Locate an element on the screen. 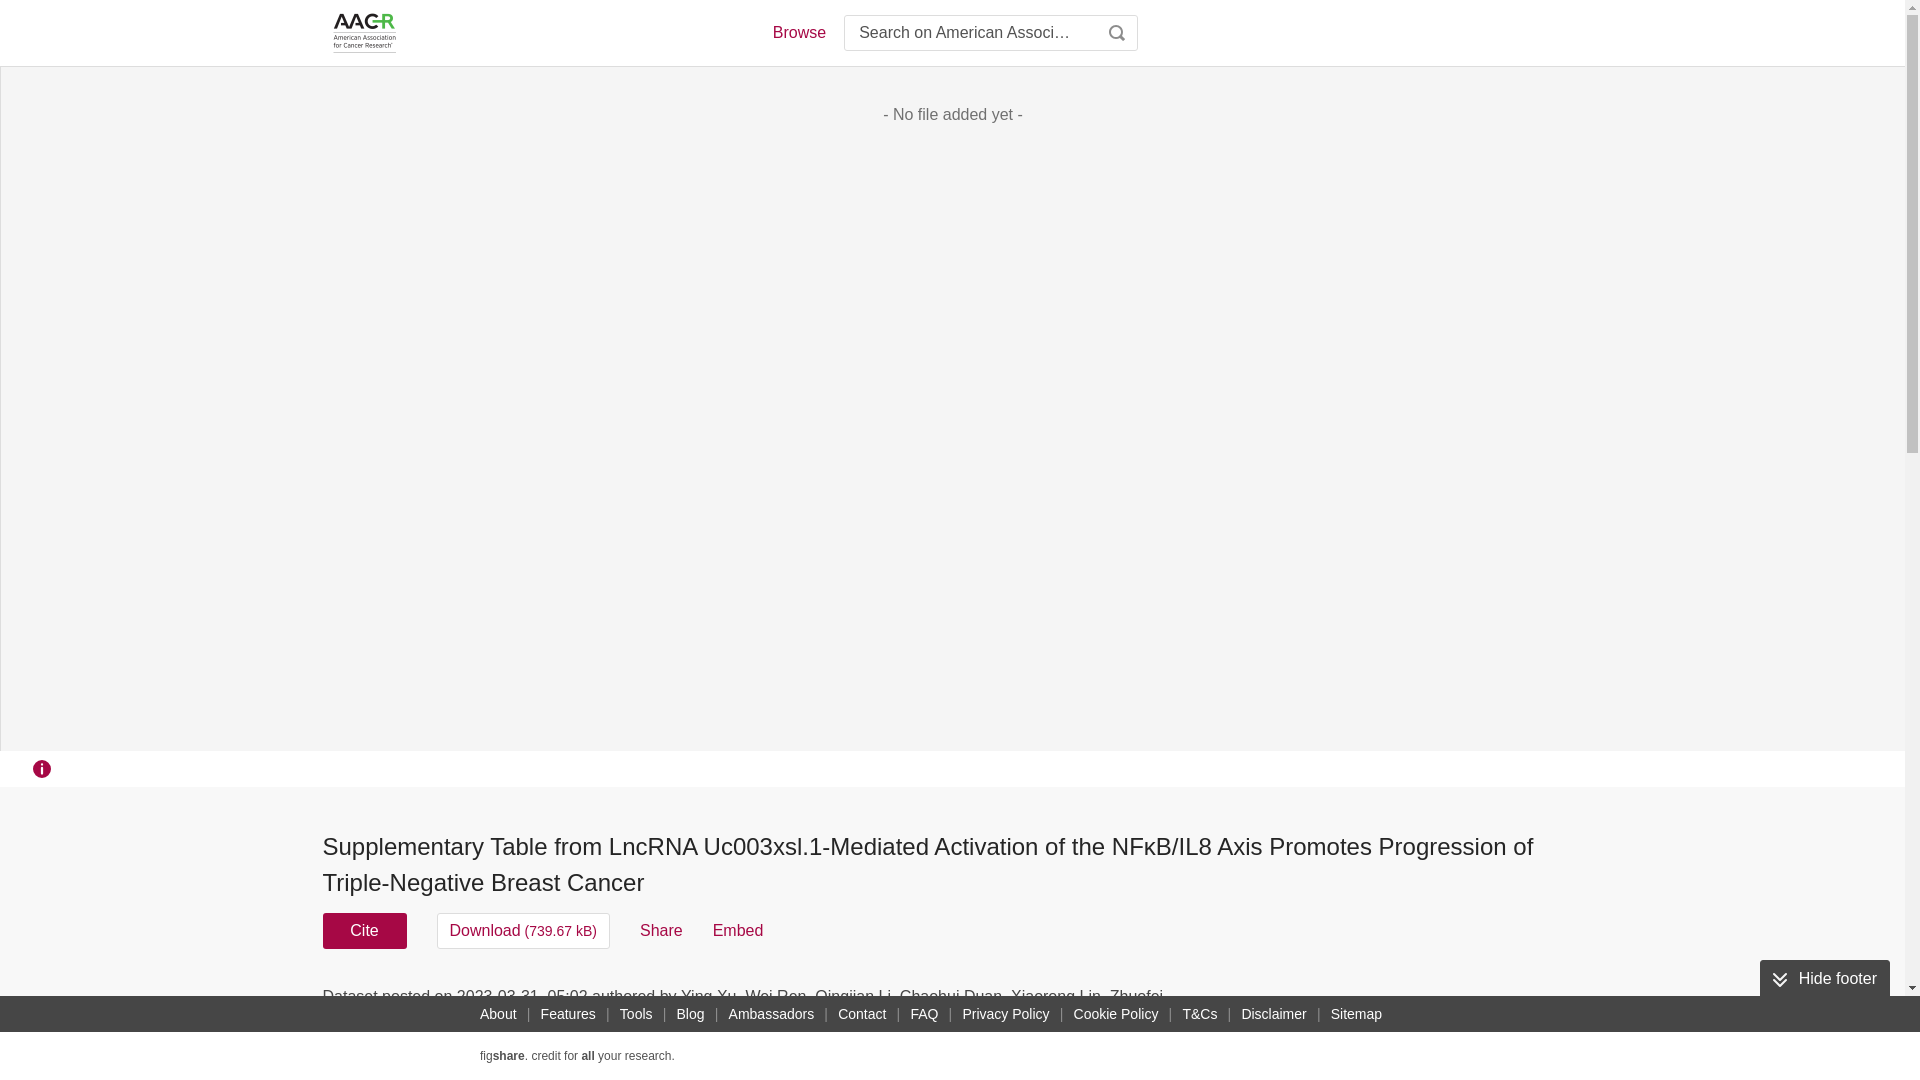 The width and height of the screenshot is (1920, 1080). Cite is located at coordinates (364, 930).